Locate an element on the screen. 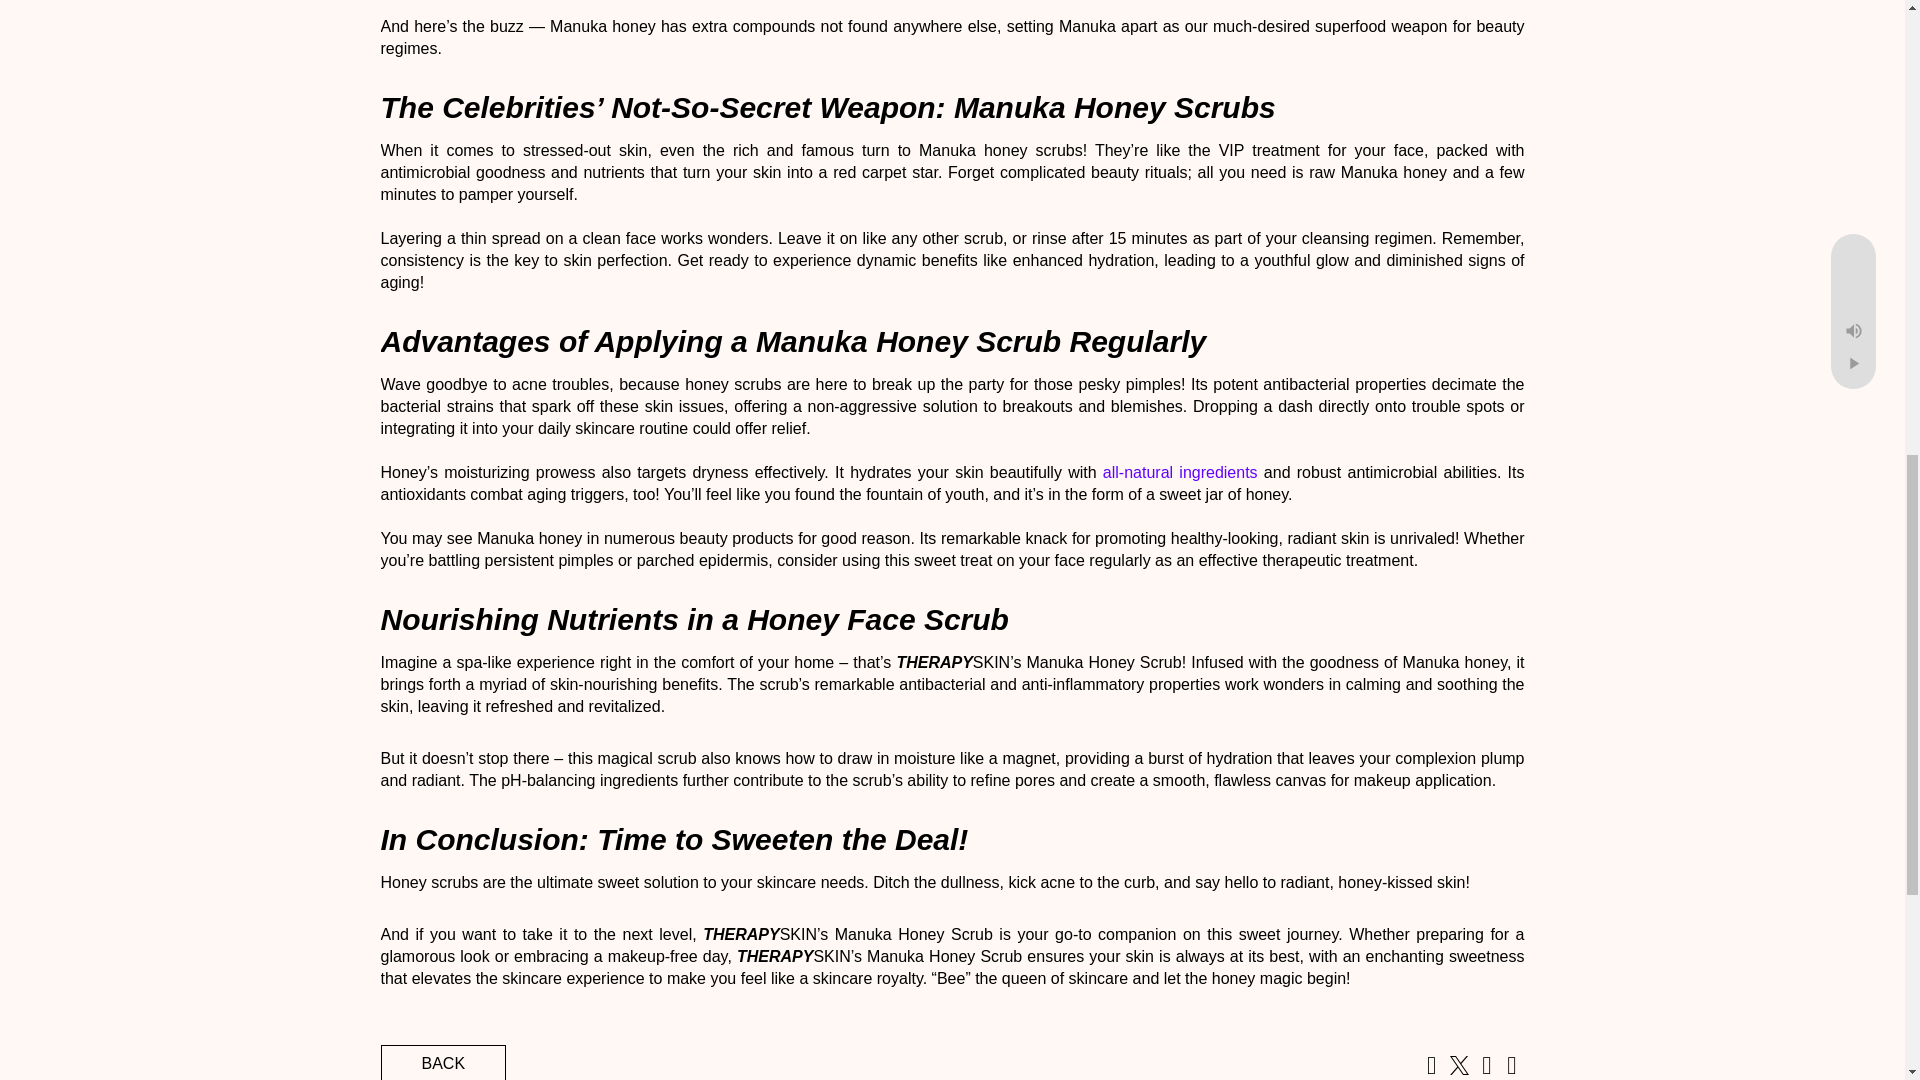 Image resolution: width=1920 pixels, height=1080 pixels. BACK is located at coordinates (443, 1062).